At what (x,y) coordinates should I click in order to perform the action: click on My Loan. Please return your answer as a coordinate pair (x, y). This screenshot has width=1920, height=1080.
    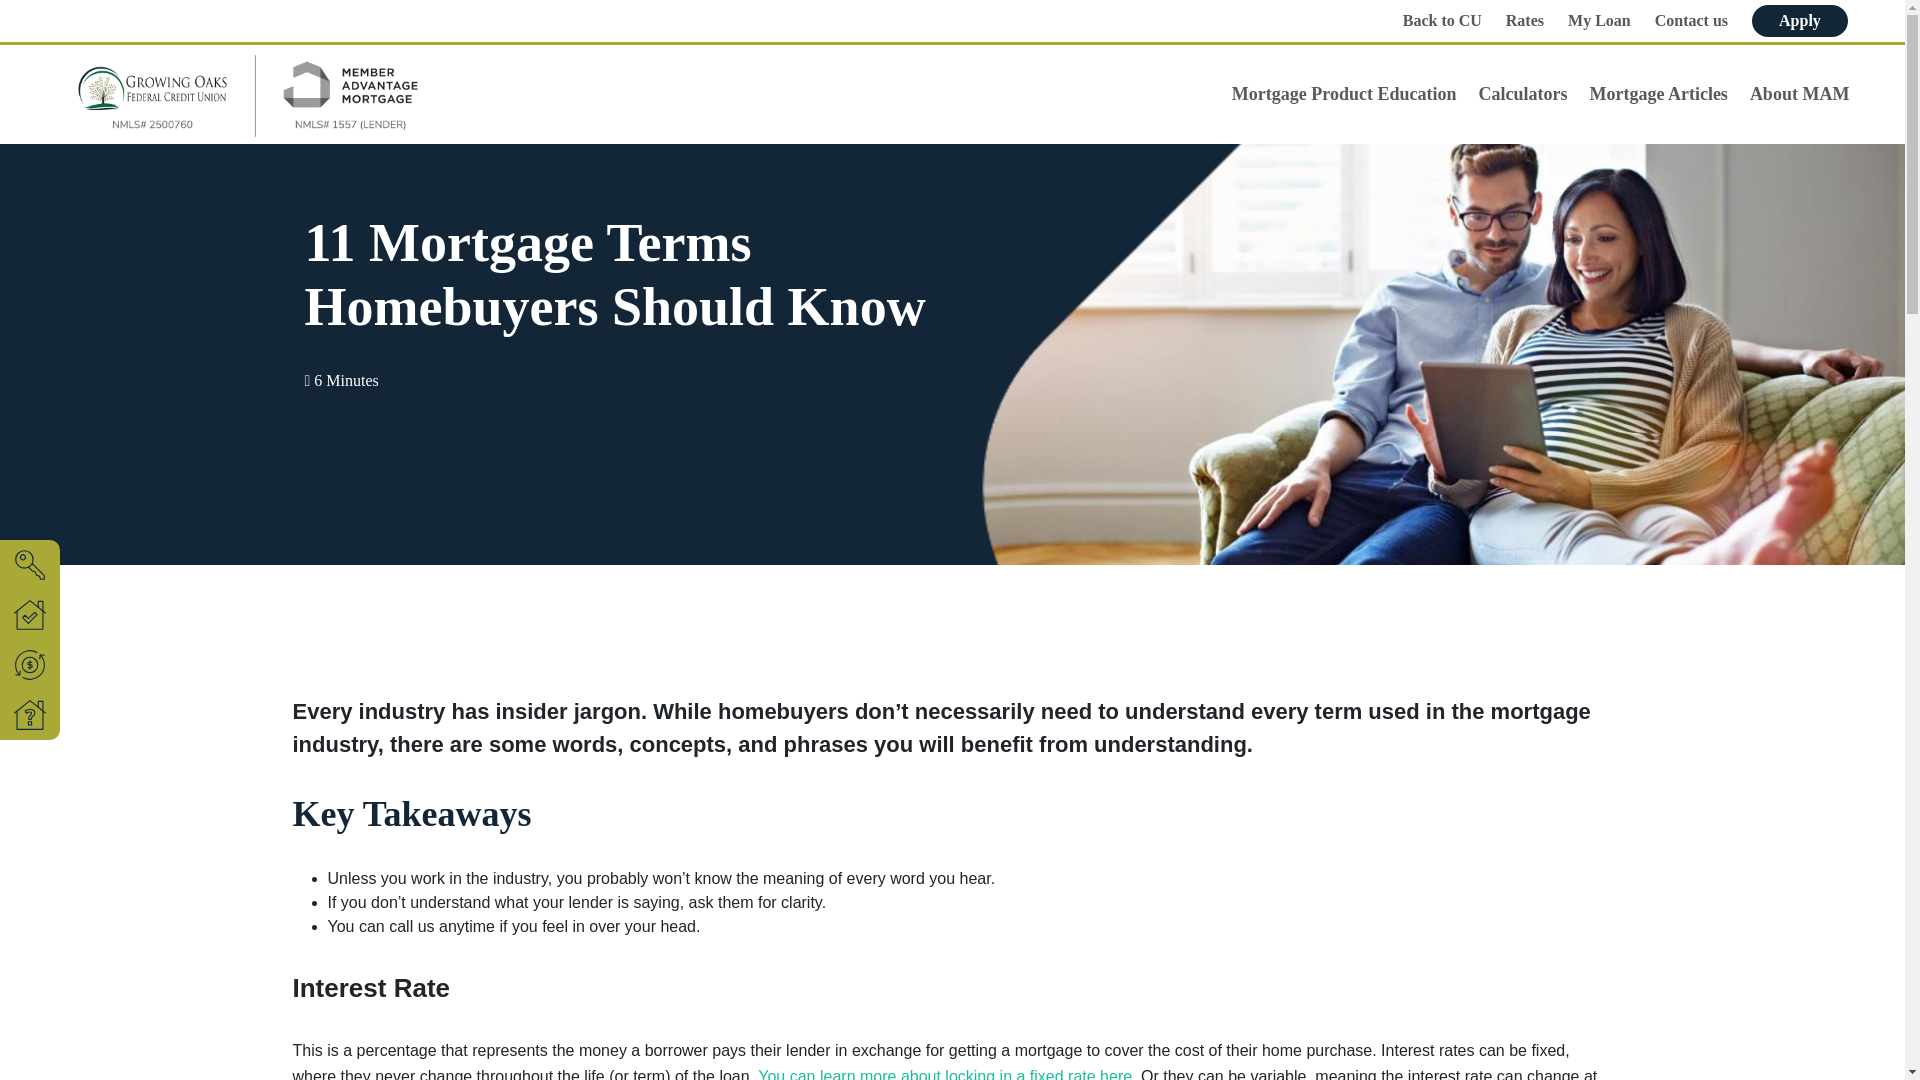
    Looking at the image, I should click on (1599, 21).